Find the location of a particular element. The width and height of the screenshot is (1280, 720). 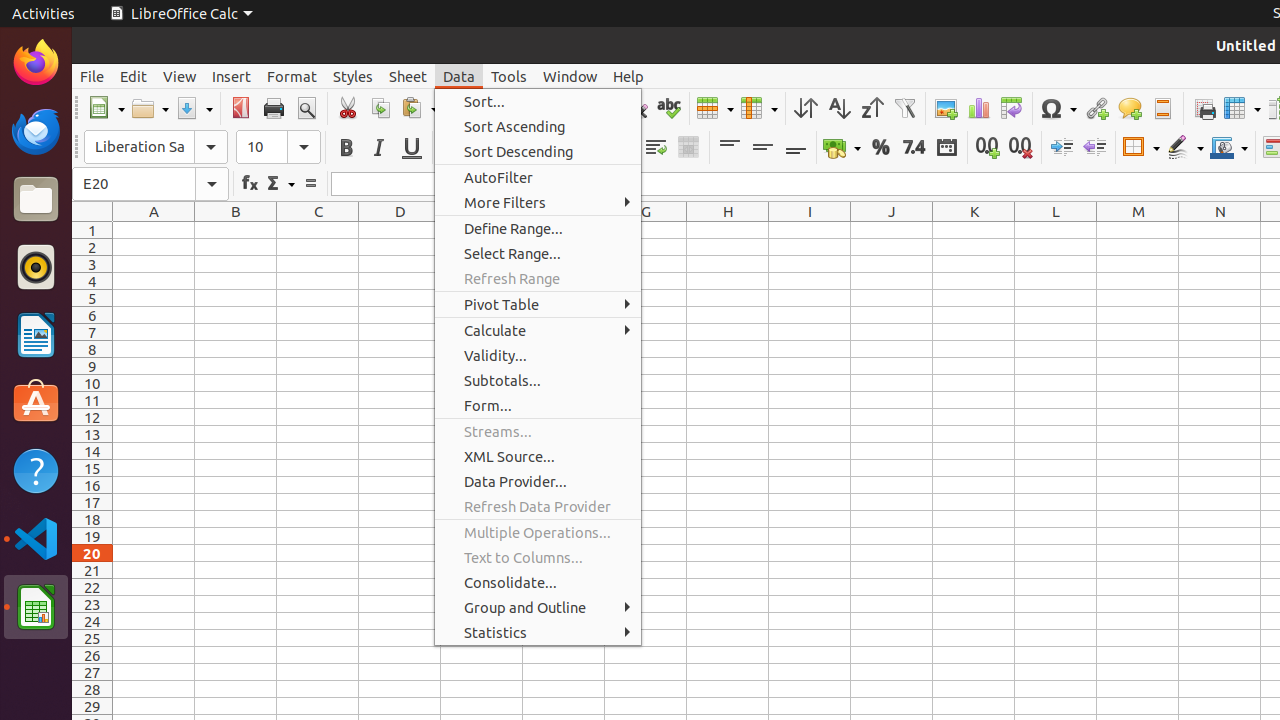

Symbol is located at coordinates (1058, 108).